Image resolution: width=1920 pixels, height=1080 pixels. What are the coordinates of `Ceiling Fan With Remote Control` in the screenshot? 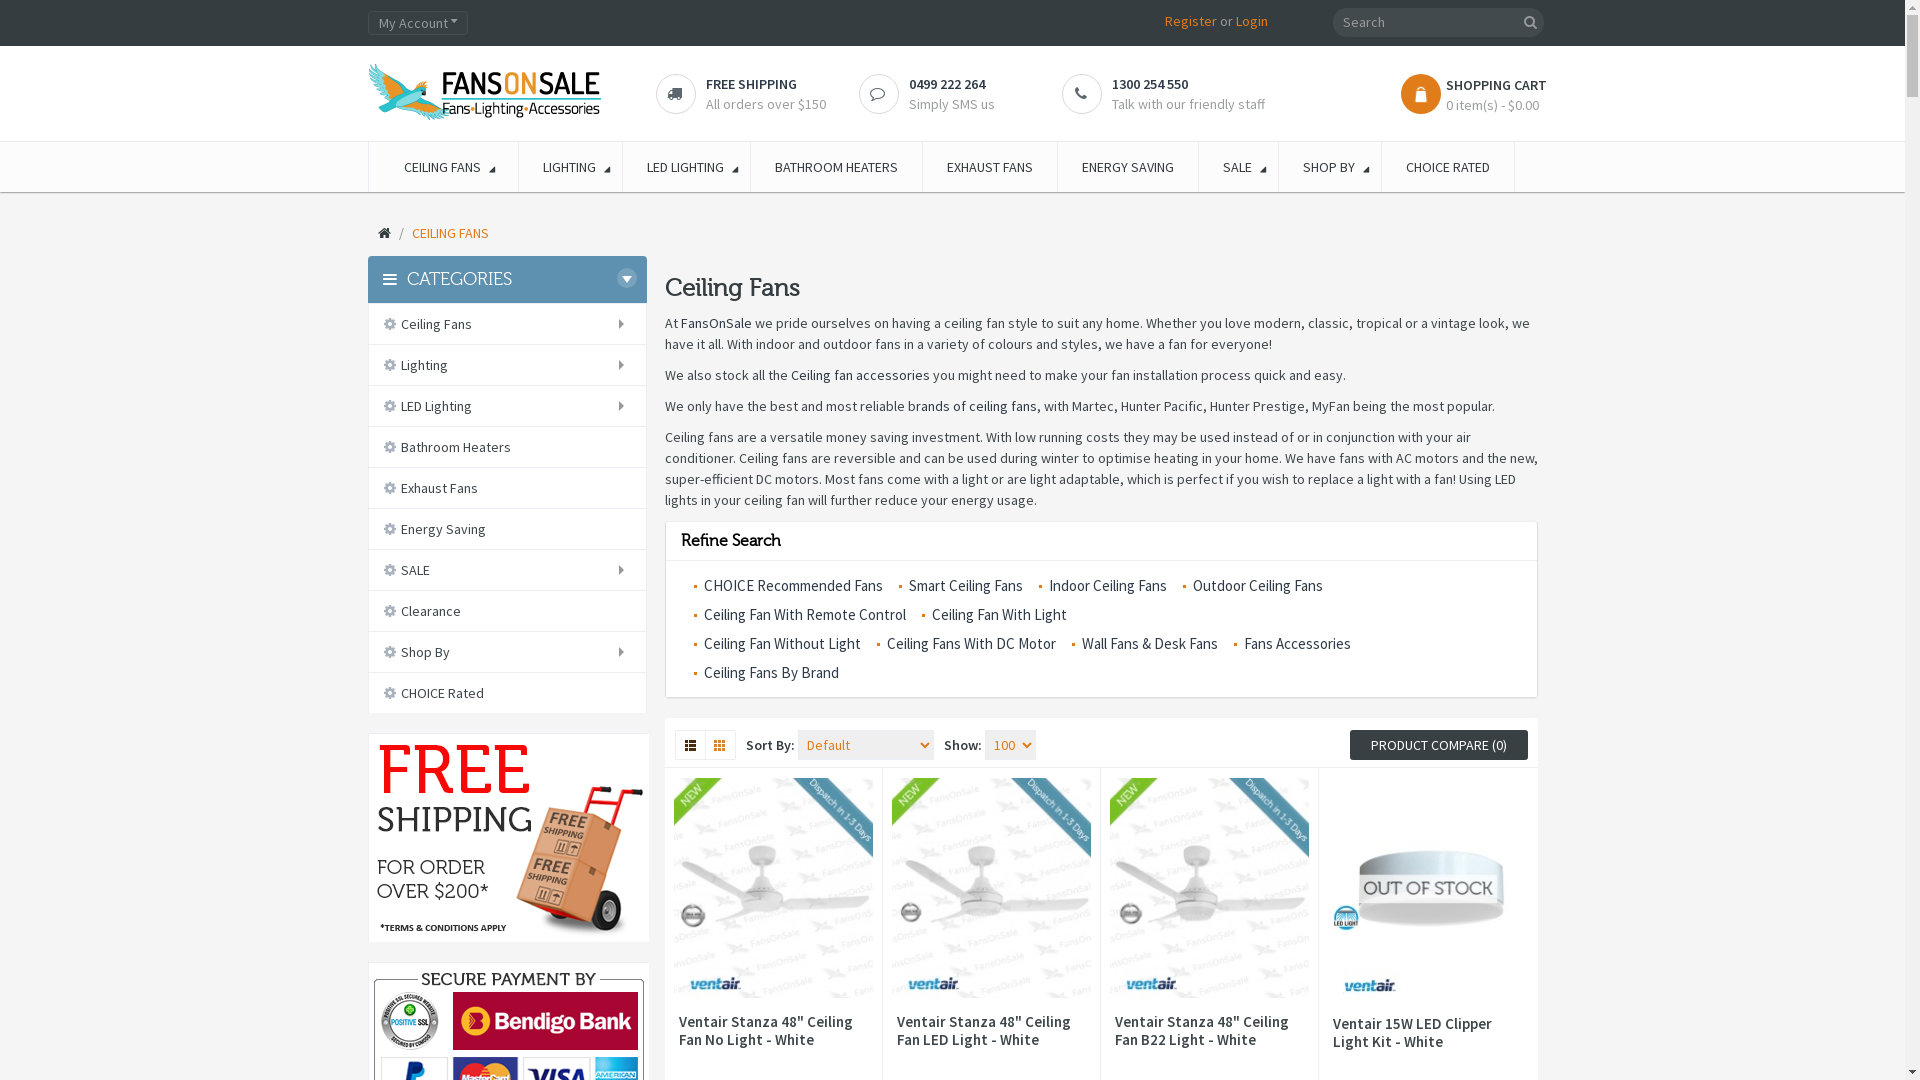 It's located at (800, 614).